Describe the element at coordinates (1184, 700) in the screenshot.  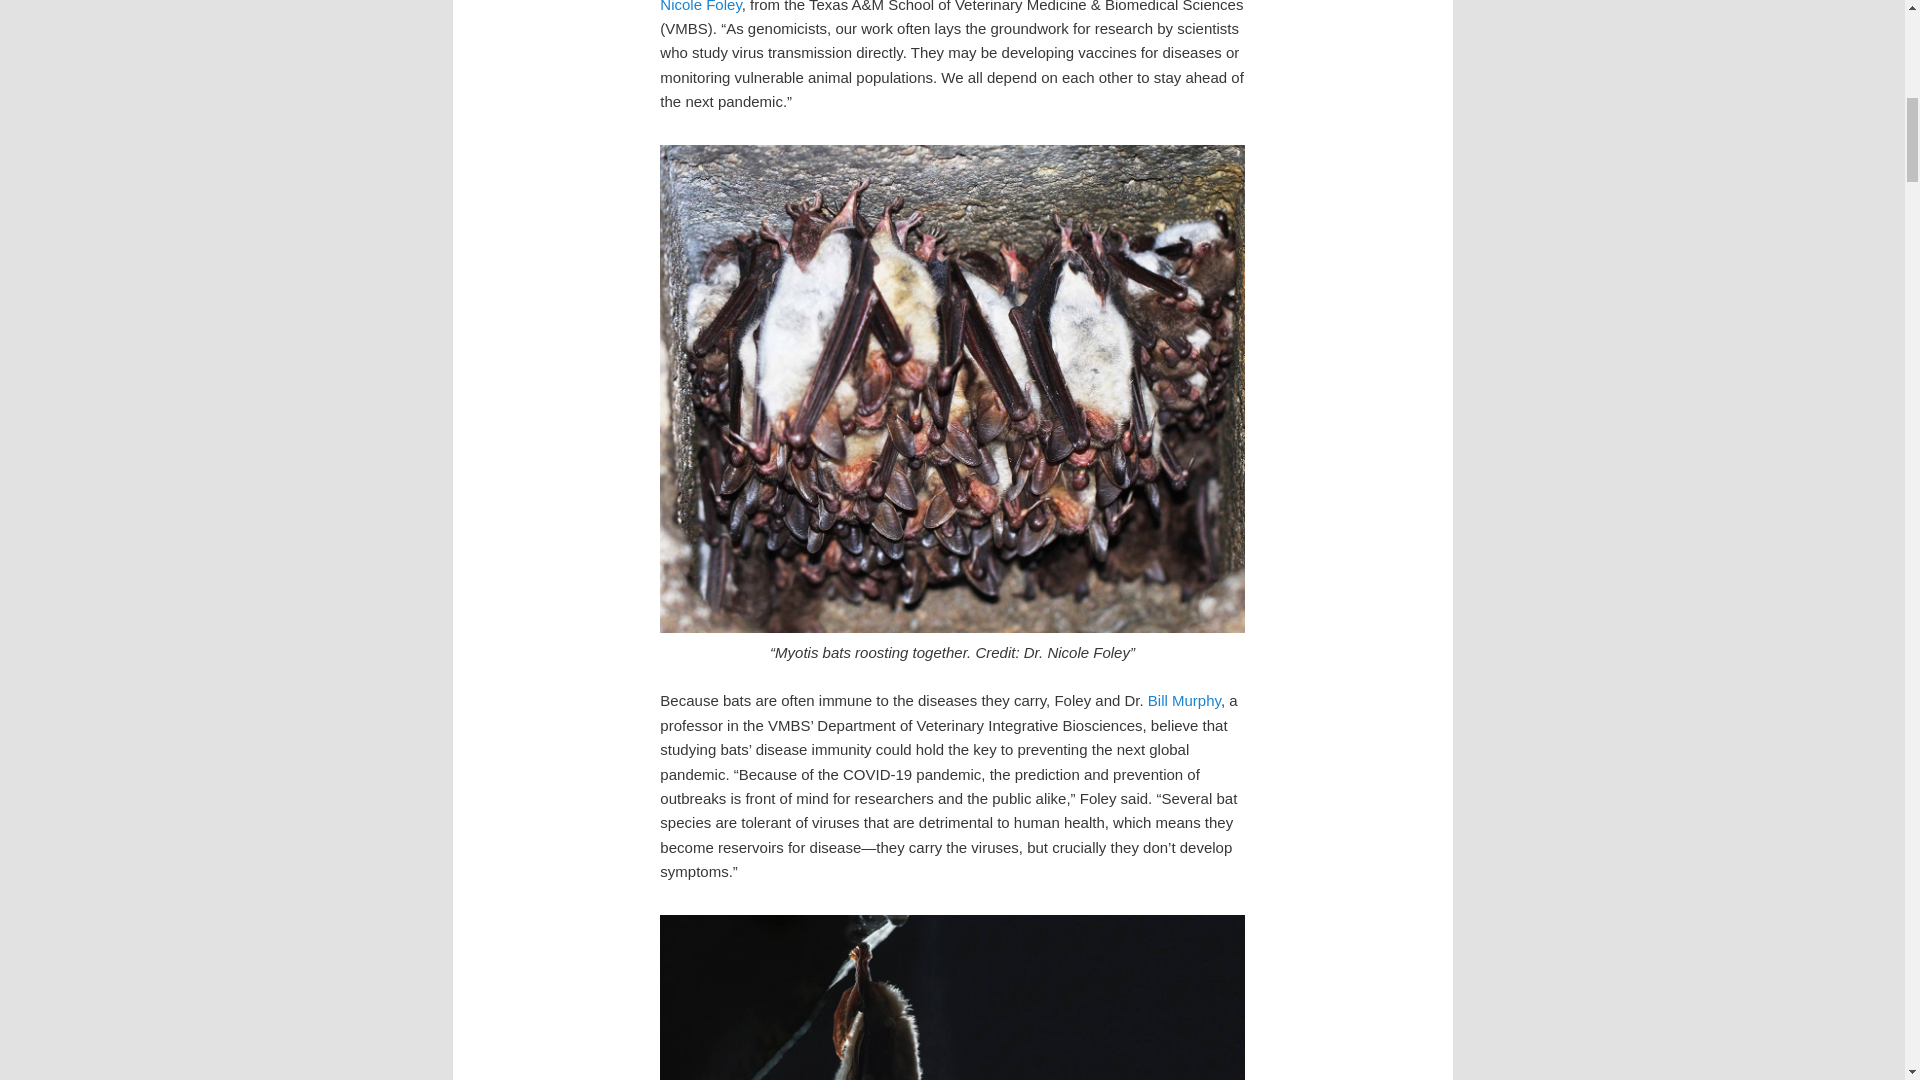
I see `Bill Murphy` at that location.